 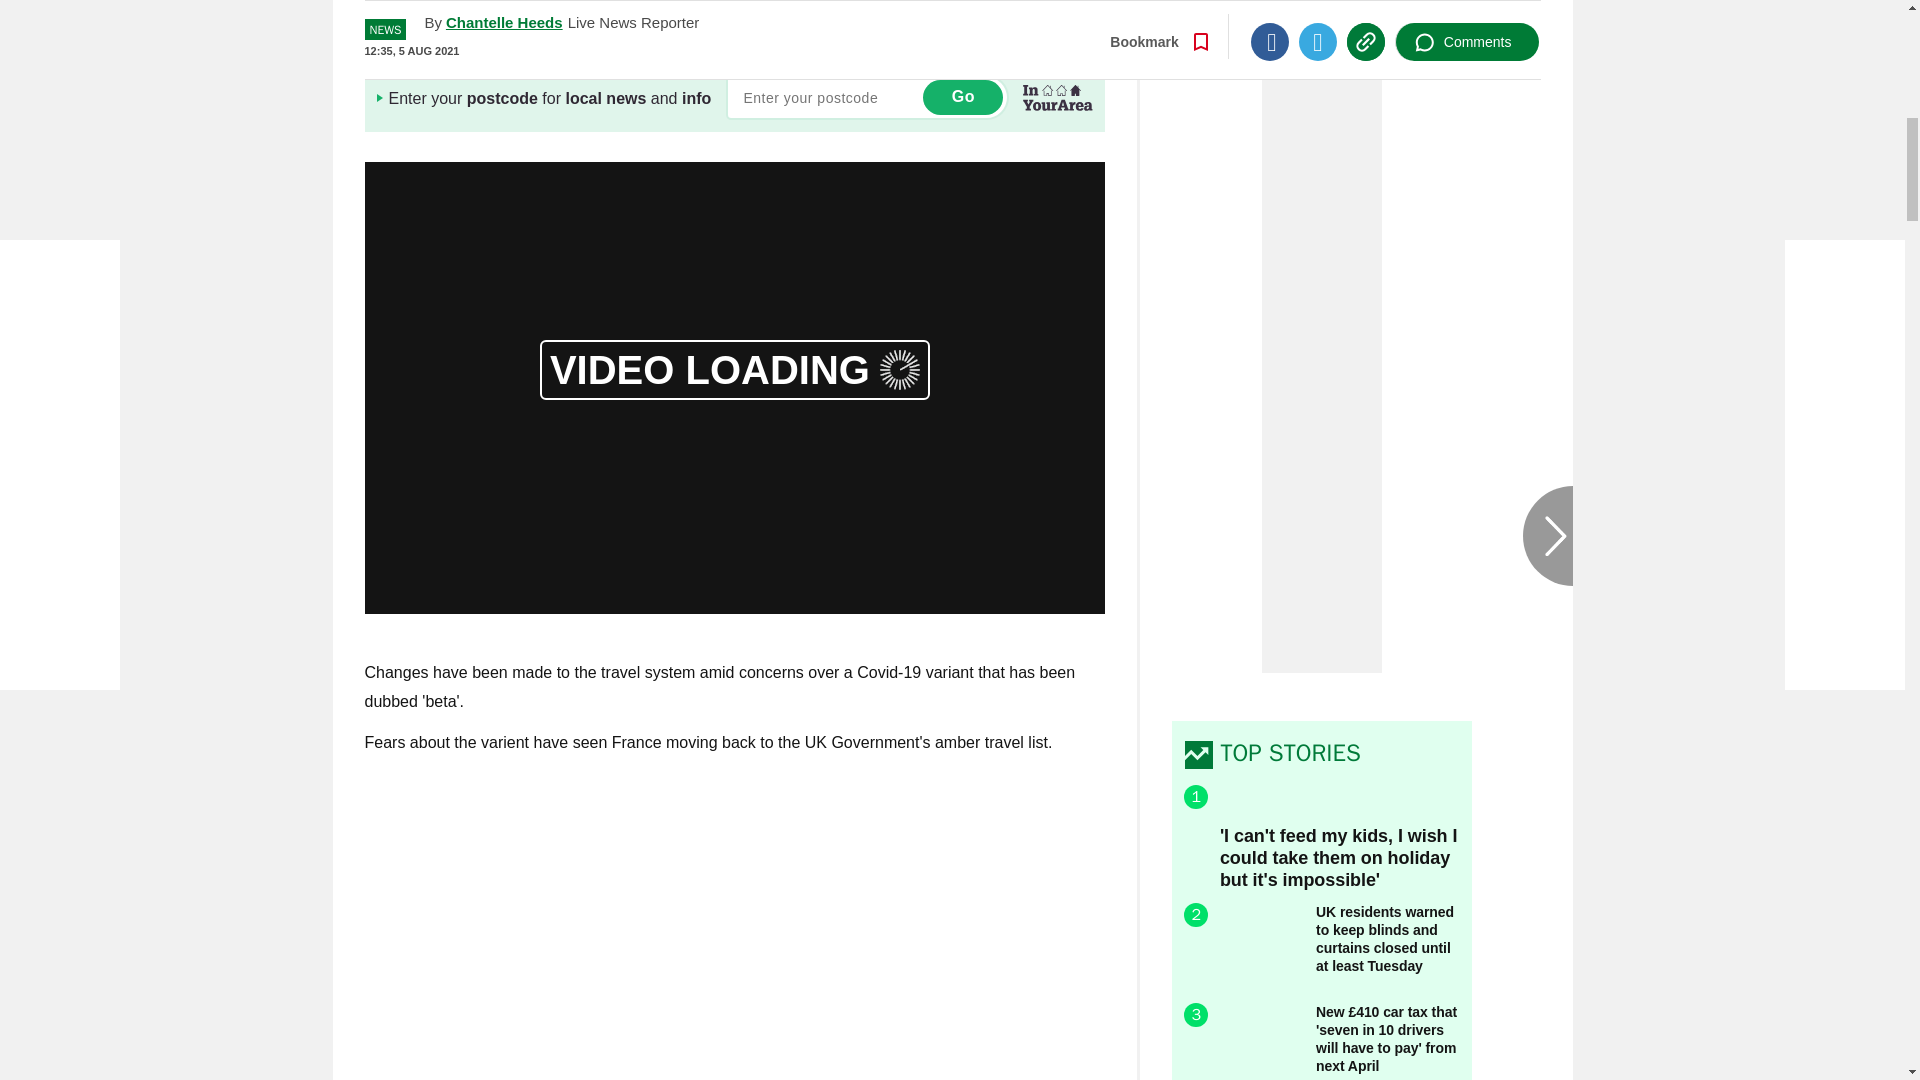 I want to click on Comments, so click(x=1467, y=10).